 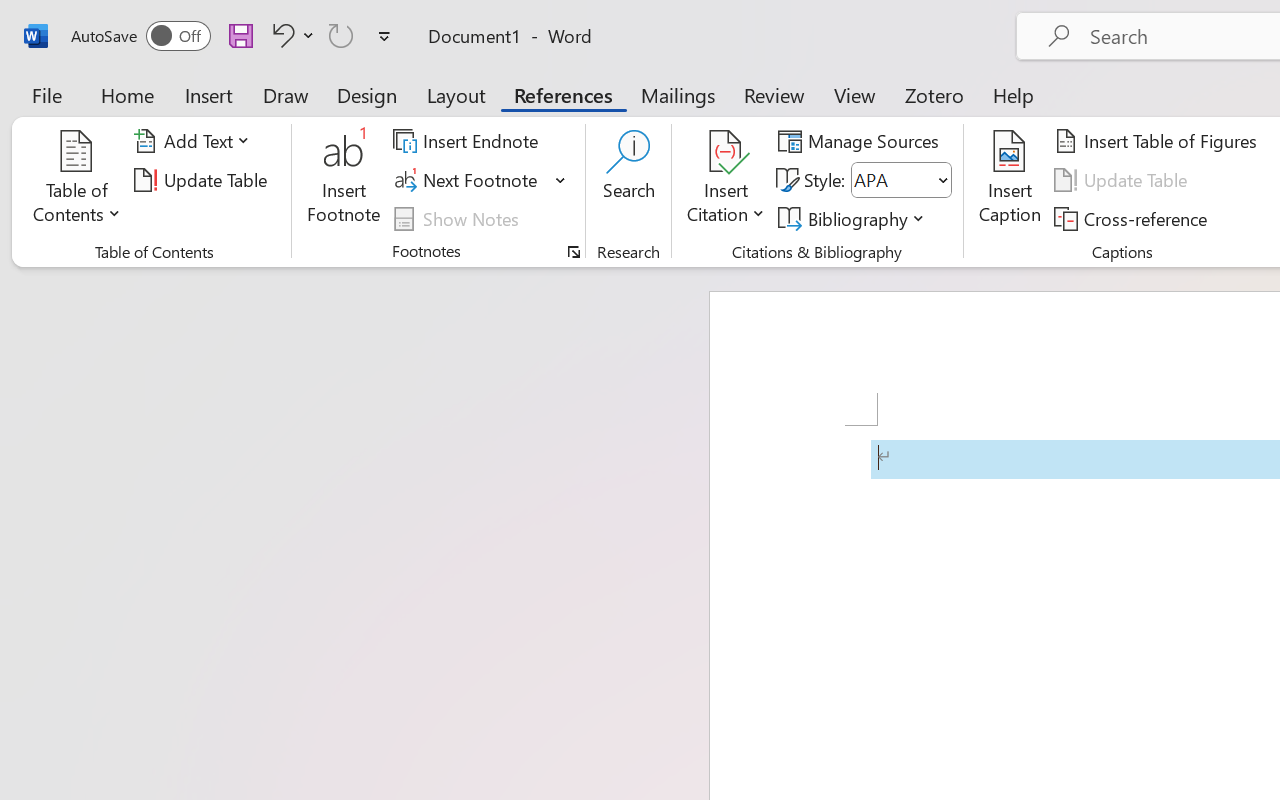 What do you see at coordinates (290, 35) in the screenshot?
I see `Undo Apply Quick Style` at bounding box center [290, 35].